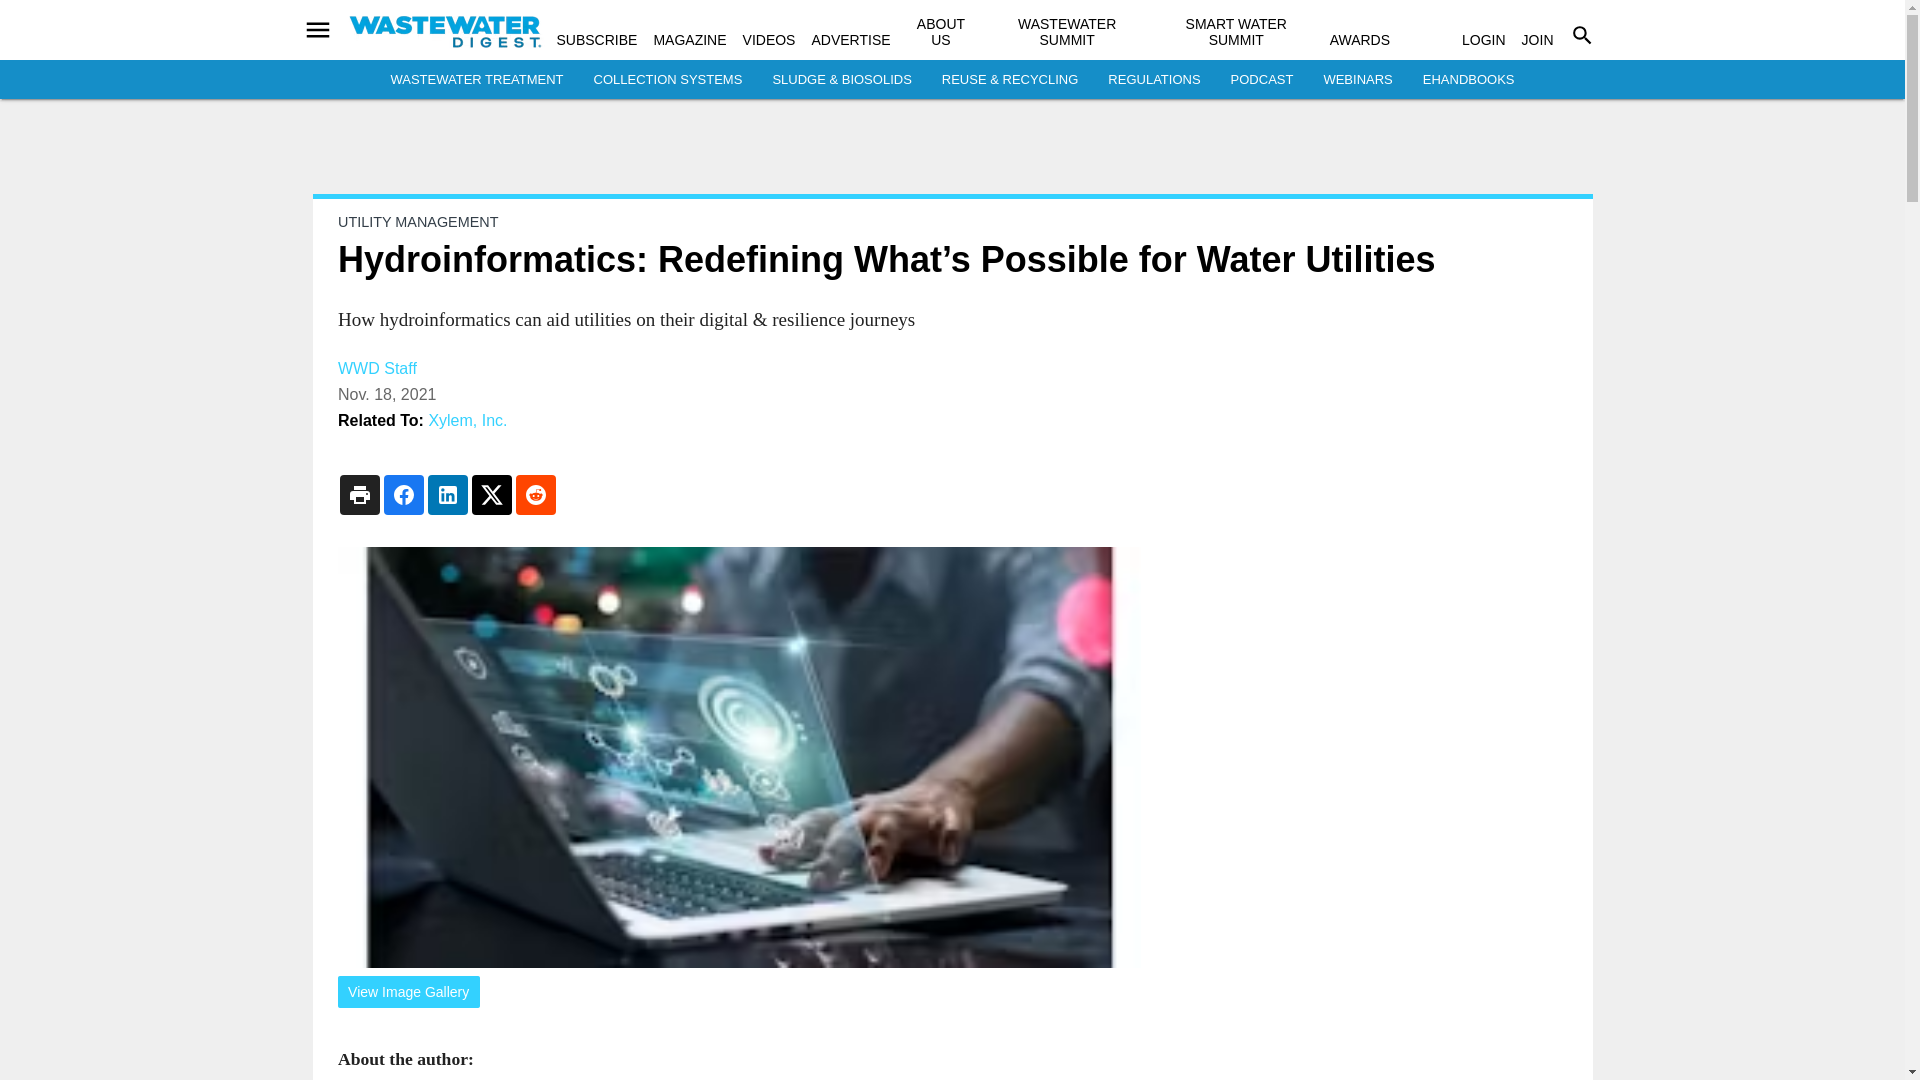  I want to click on WEBINARS, so click(1357, 80).